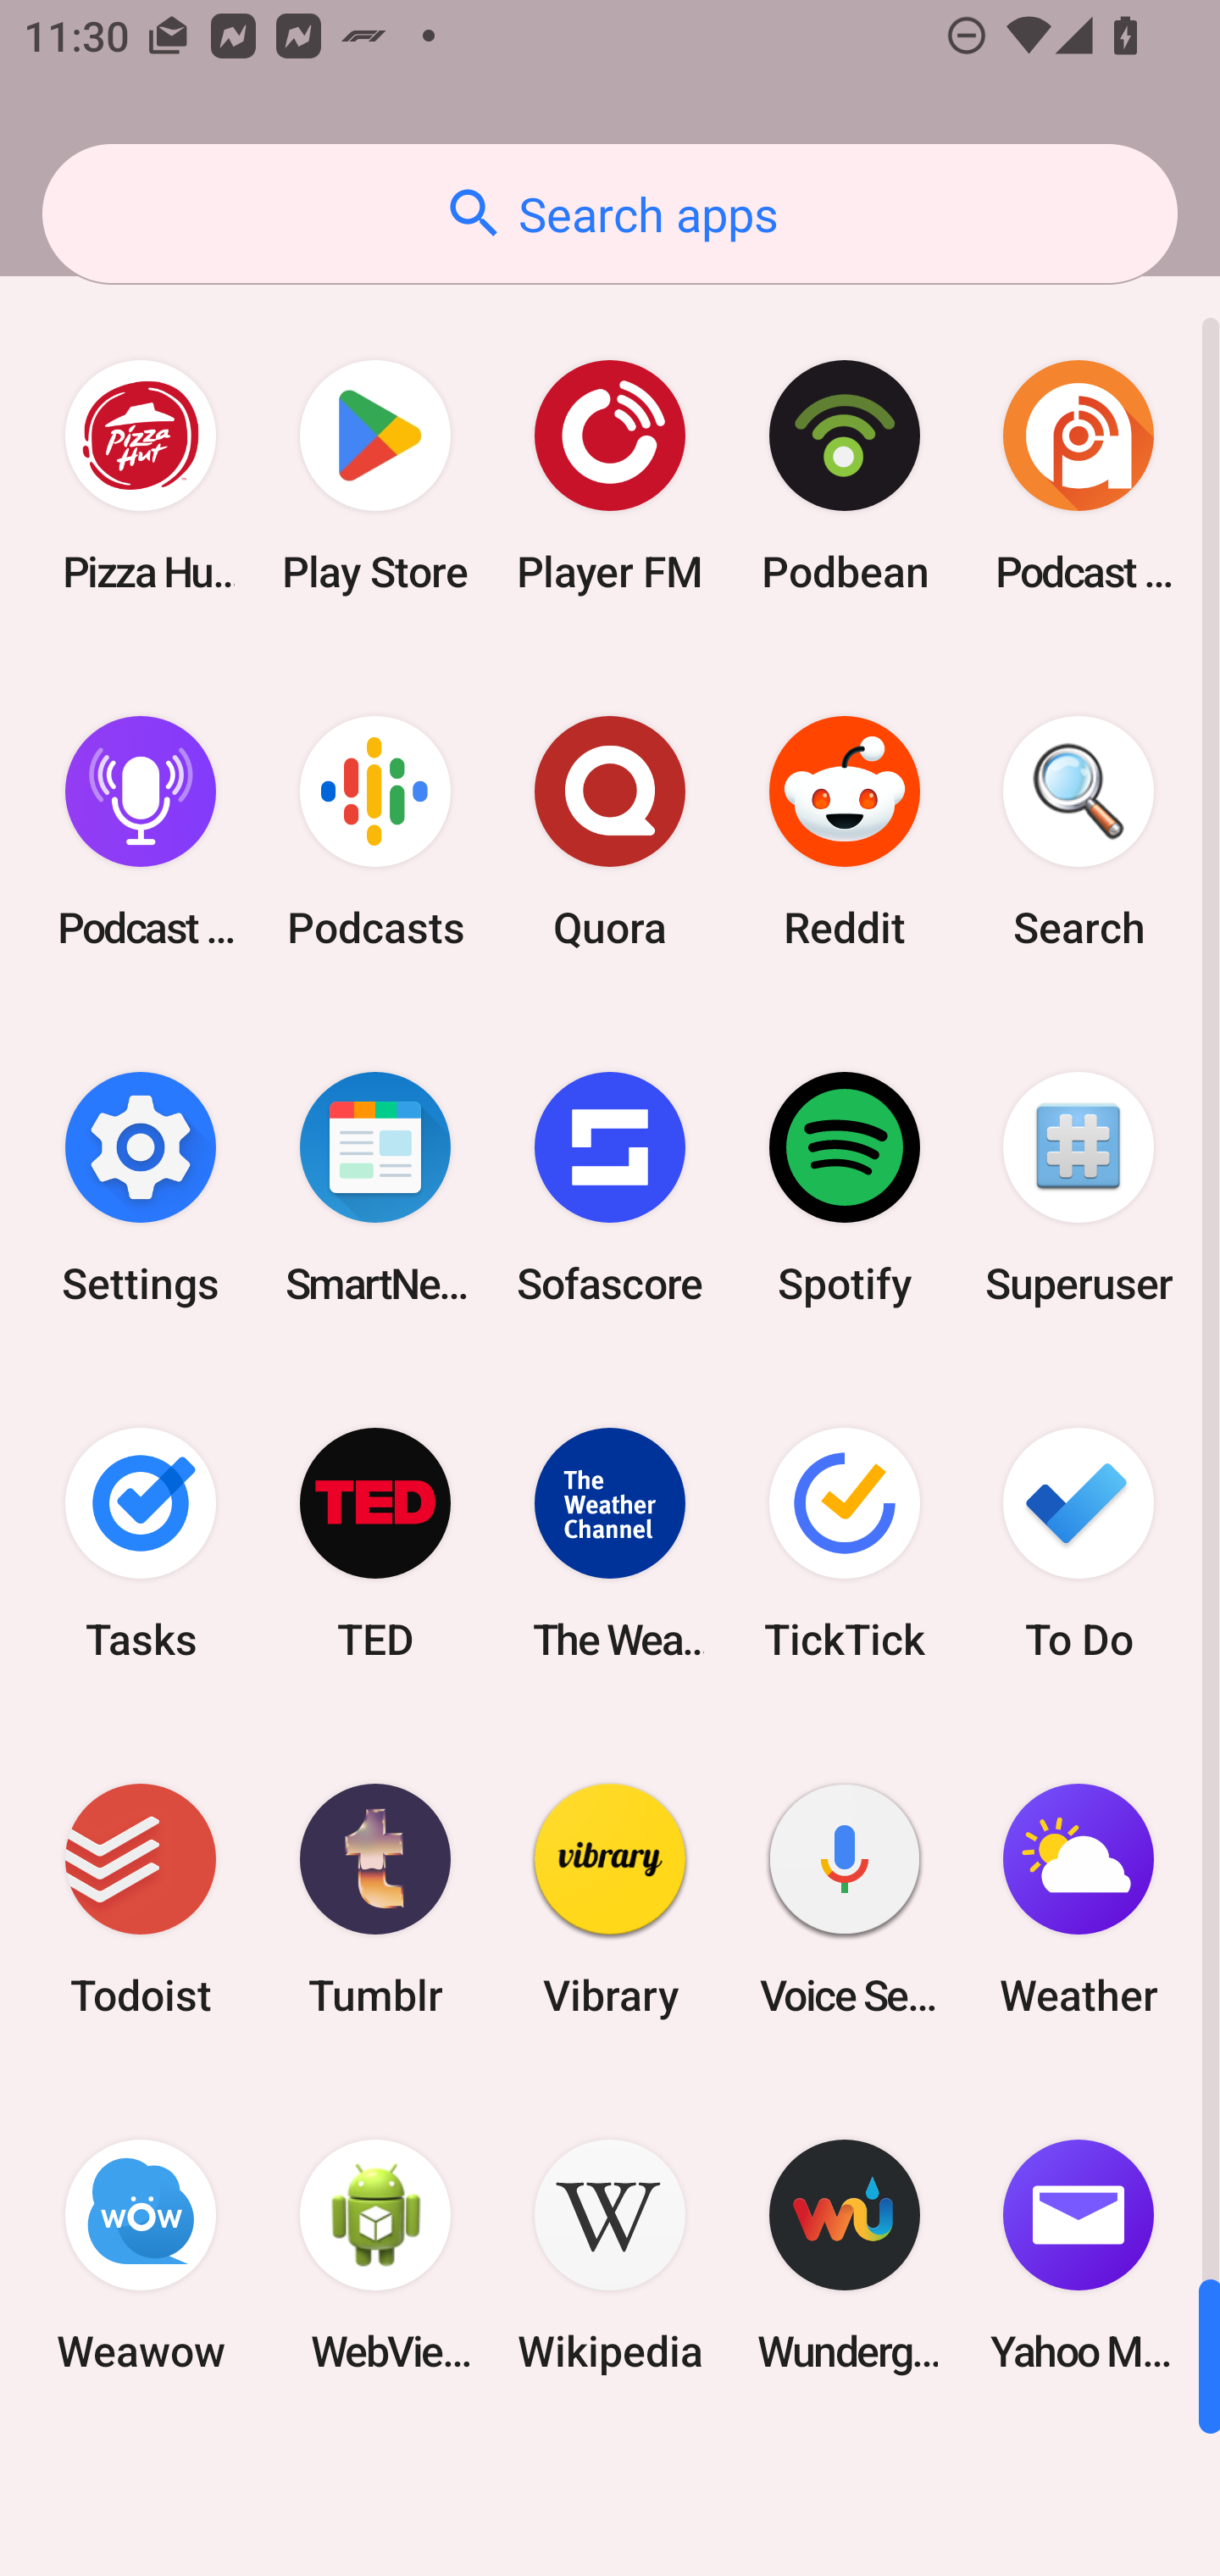 The width and height of the screenshot is (1220, 2576). Describe the element at coordinates (610, 1900) in the screenshot. I see `Vibrary` at that location.